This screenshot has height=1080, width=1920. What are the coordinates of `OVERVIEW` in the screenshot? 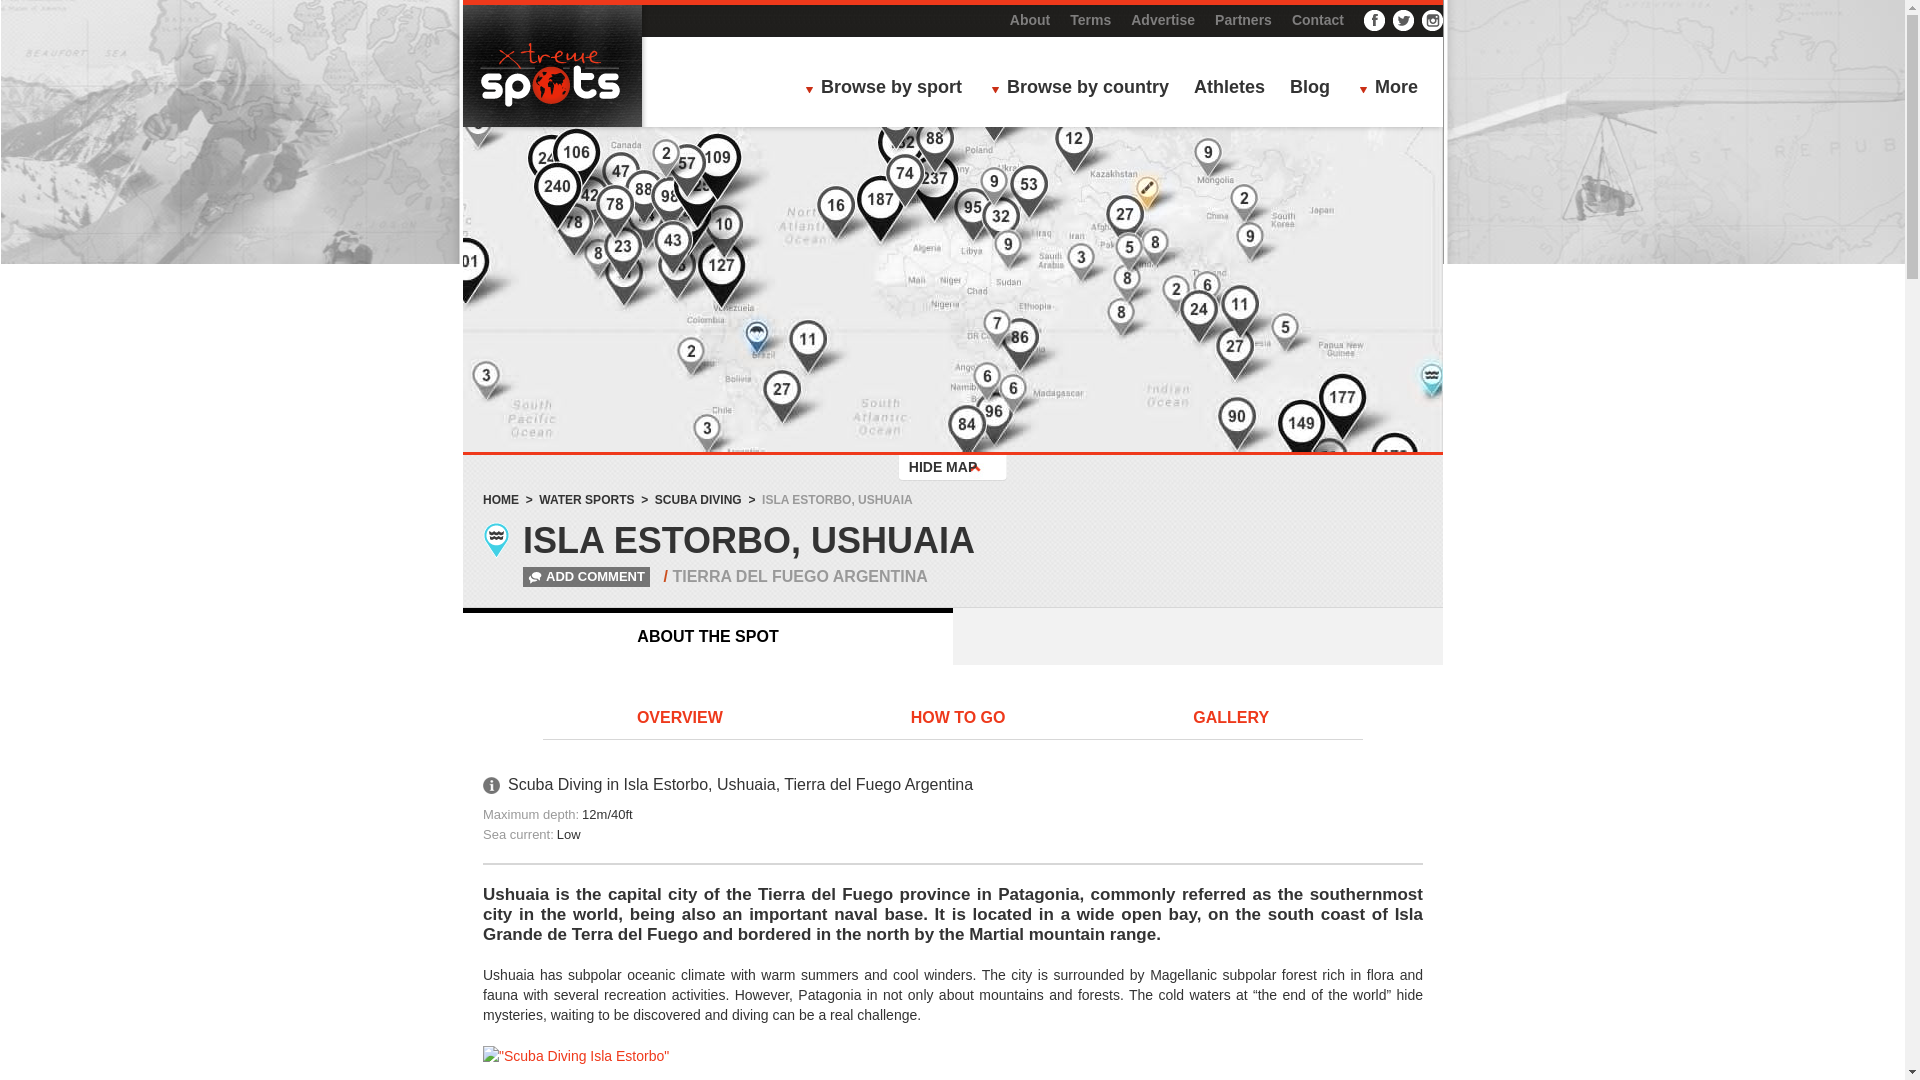 It's located at (680, 719).